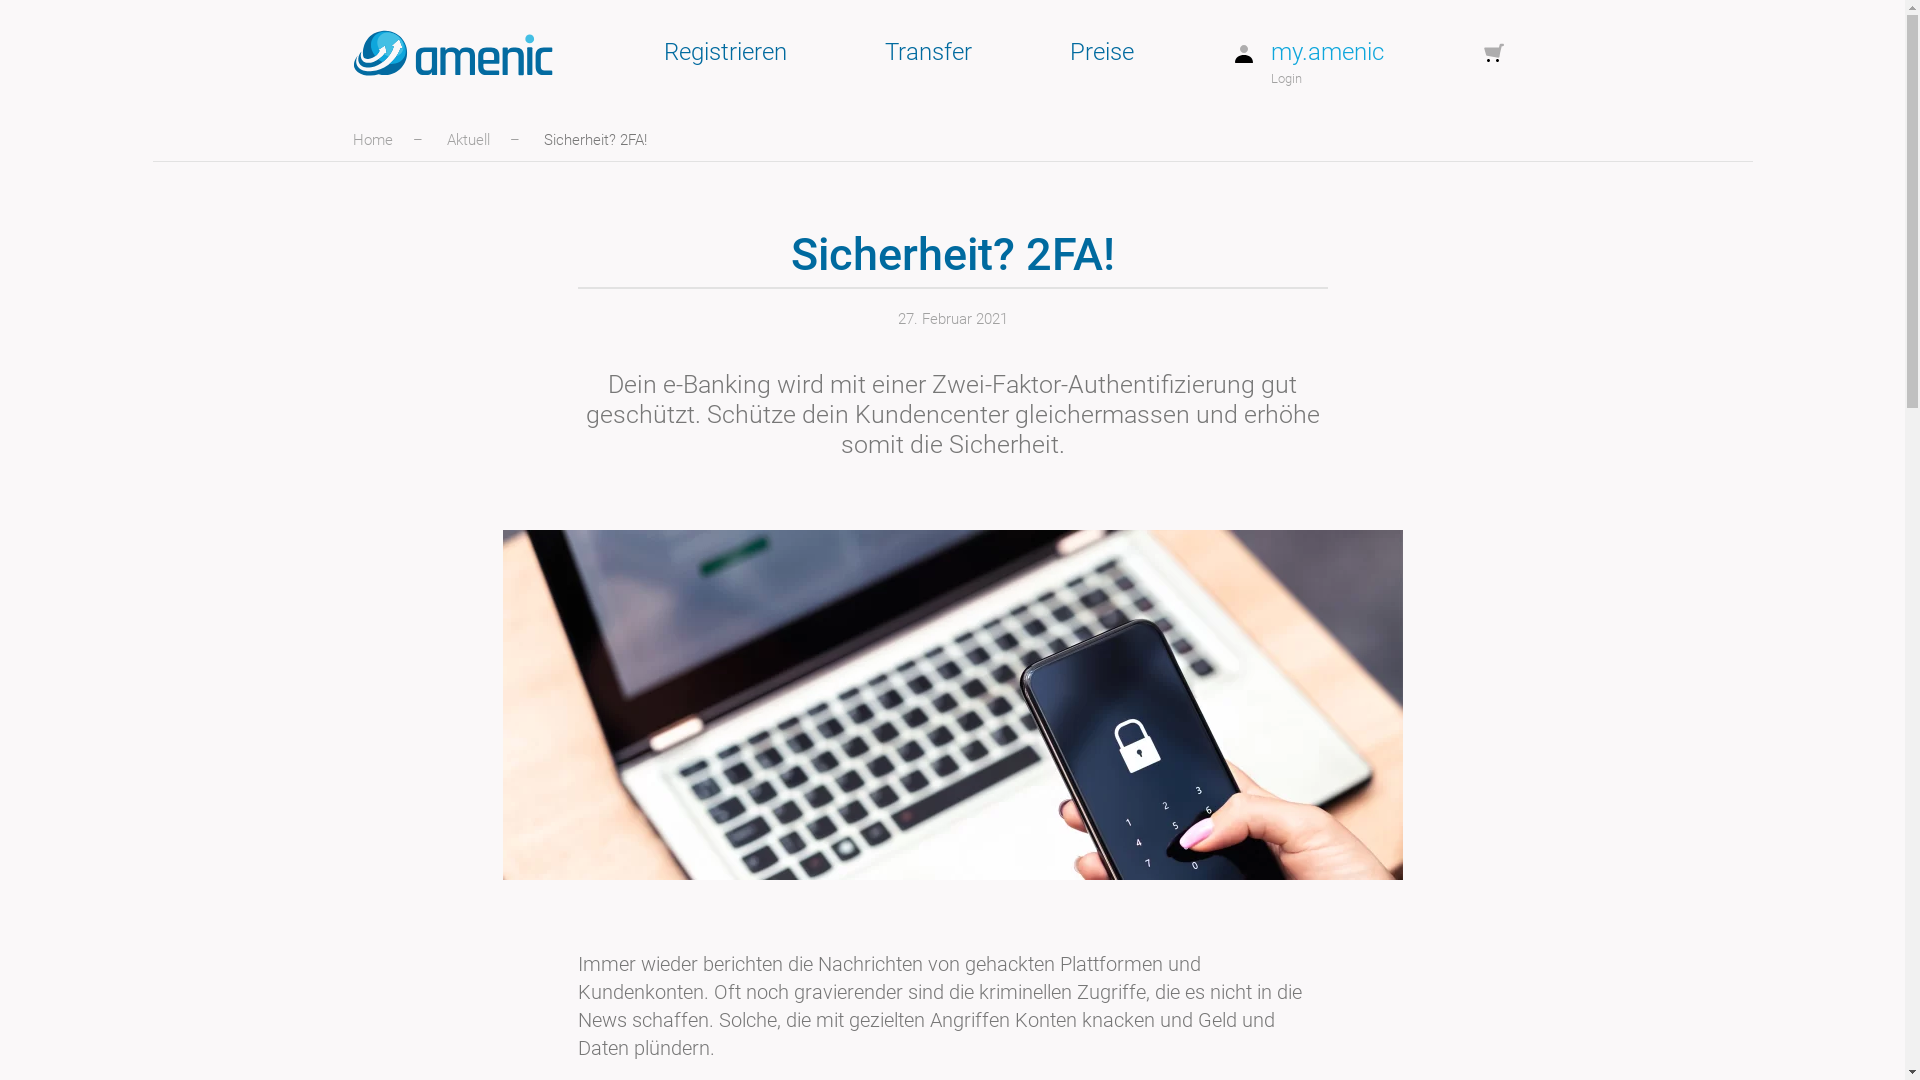 This screenshot has width=1920, height=1080. What do you see at coordinates (468, 140) in the screenshot?
I see `Aktuell` at bounding box center [468, 140].